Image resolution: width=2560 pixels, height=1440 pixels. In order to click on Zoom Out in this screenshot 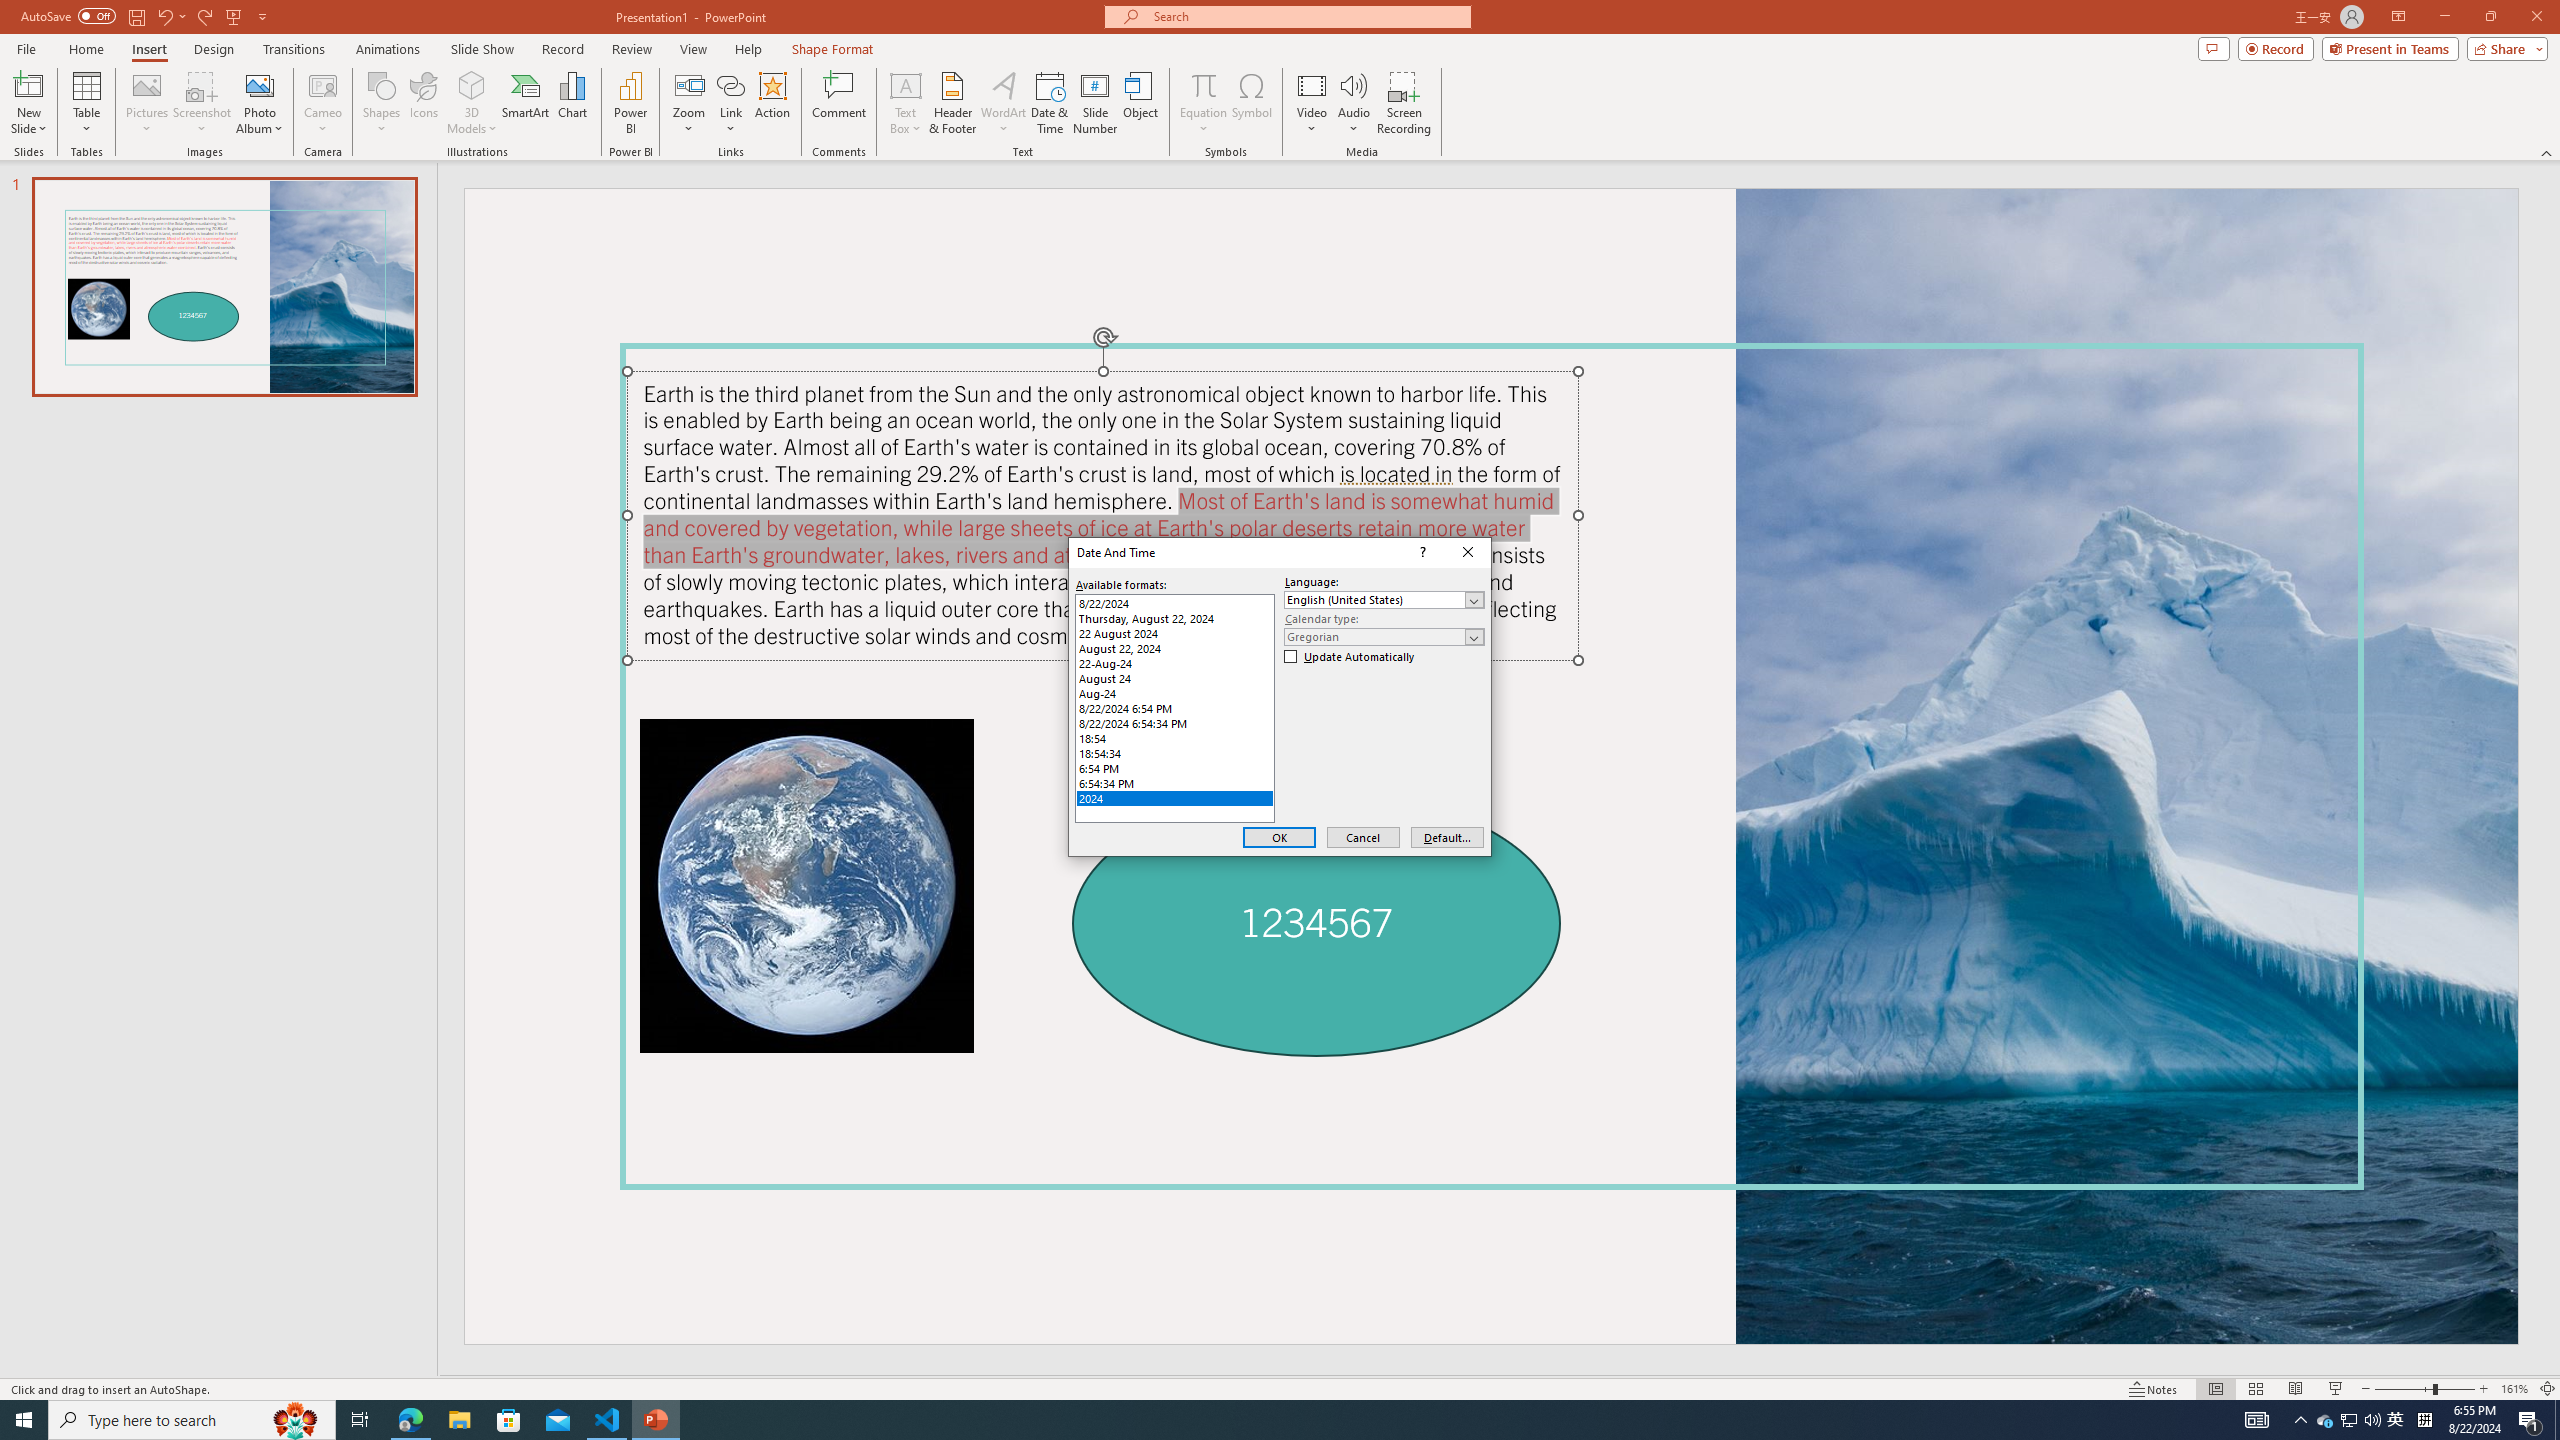, I will do `click(2404, 1389)`.